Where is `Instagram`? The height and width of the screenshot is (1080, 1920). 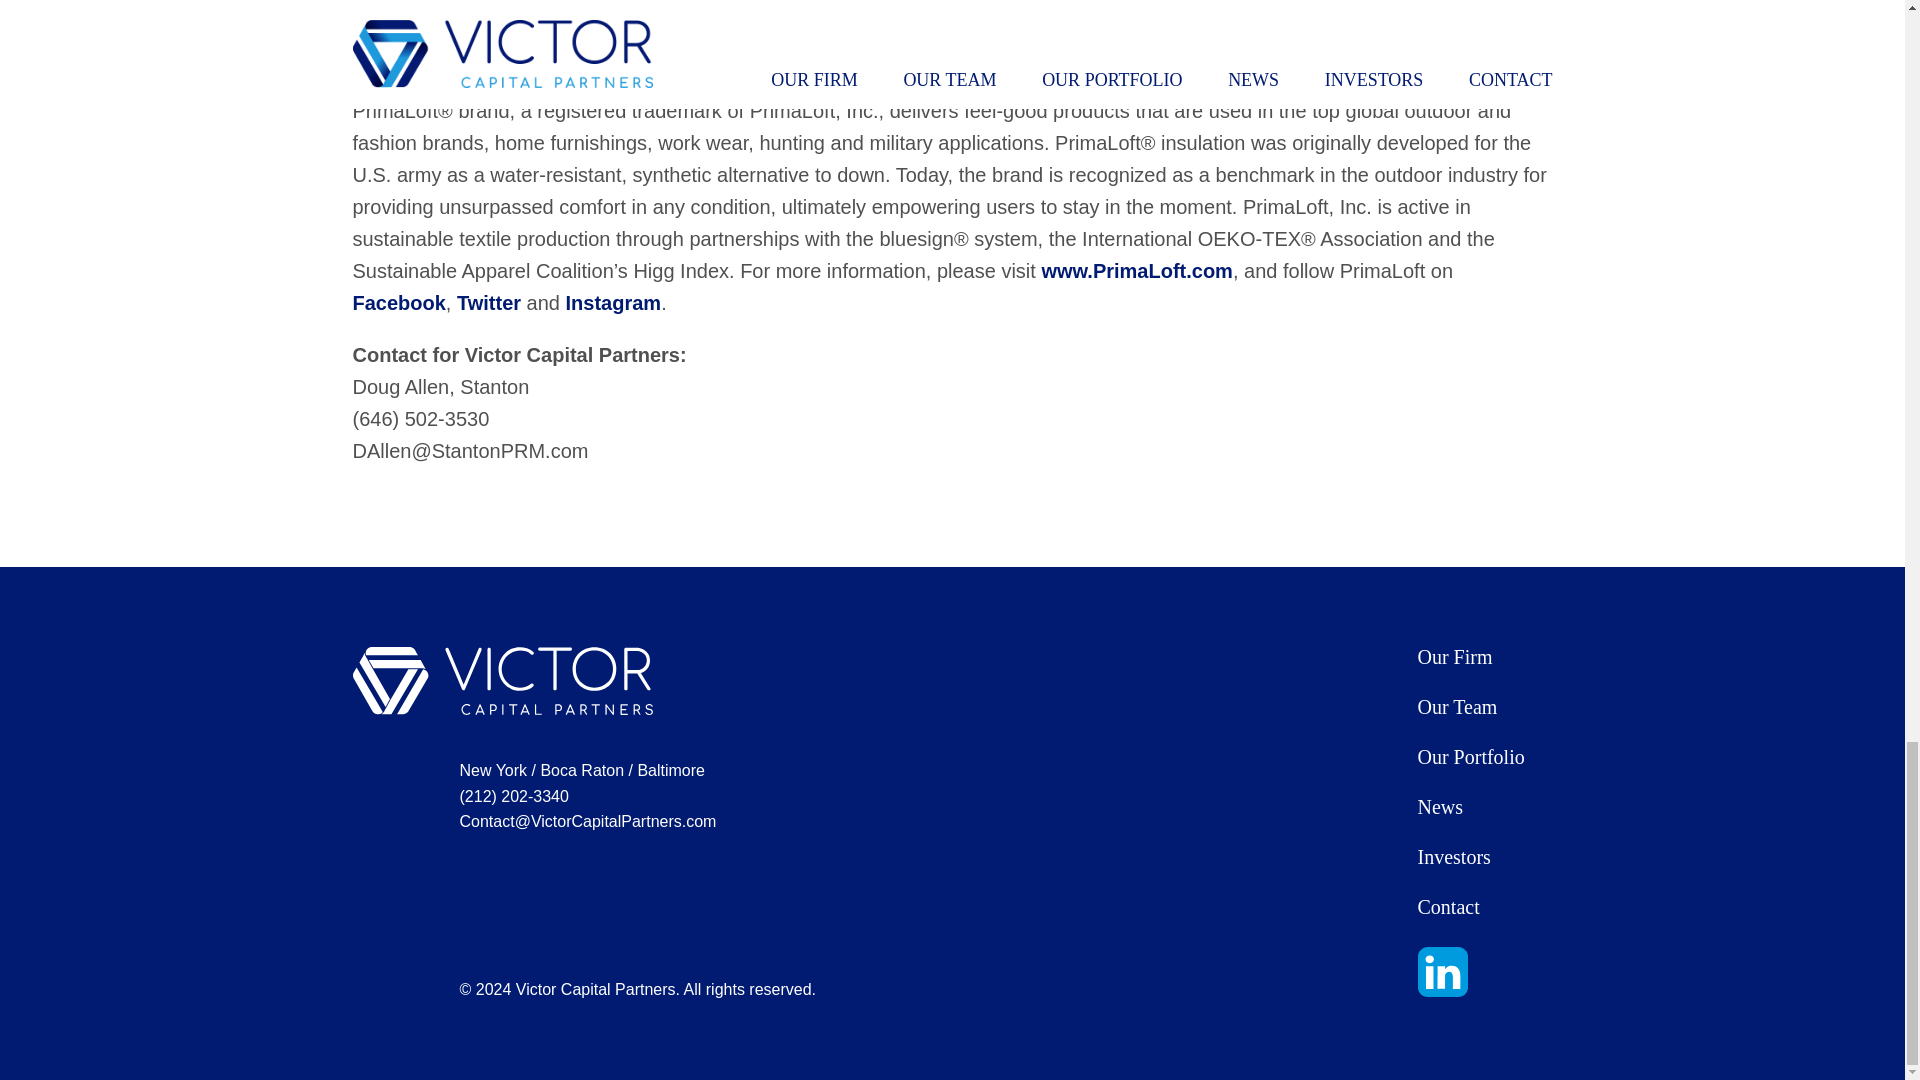
Instagram is located at coordinates (614, 302).